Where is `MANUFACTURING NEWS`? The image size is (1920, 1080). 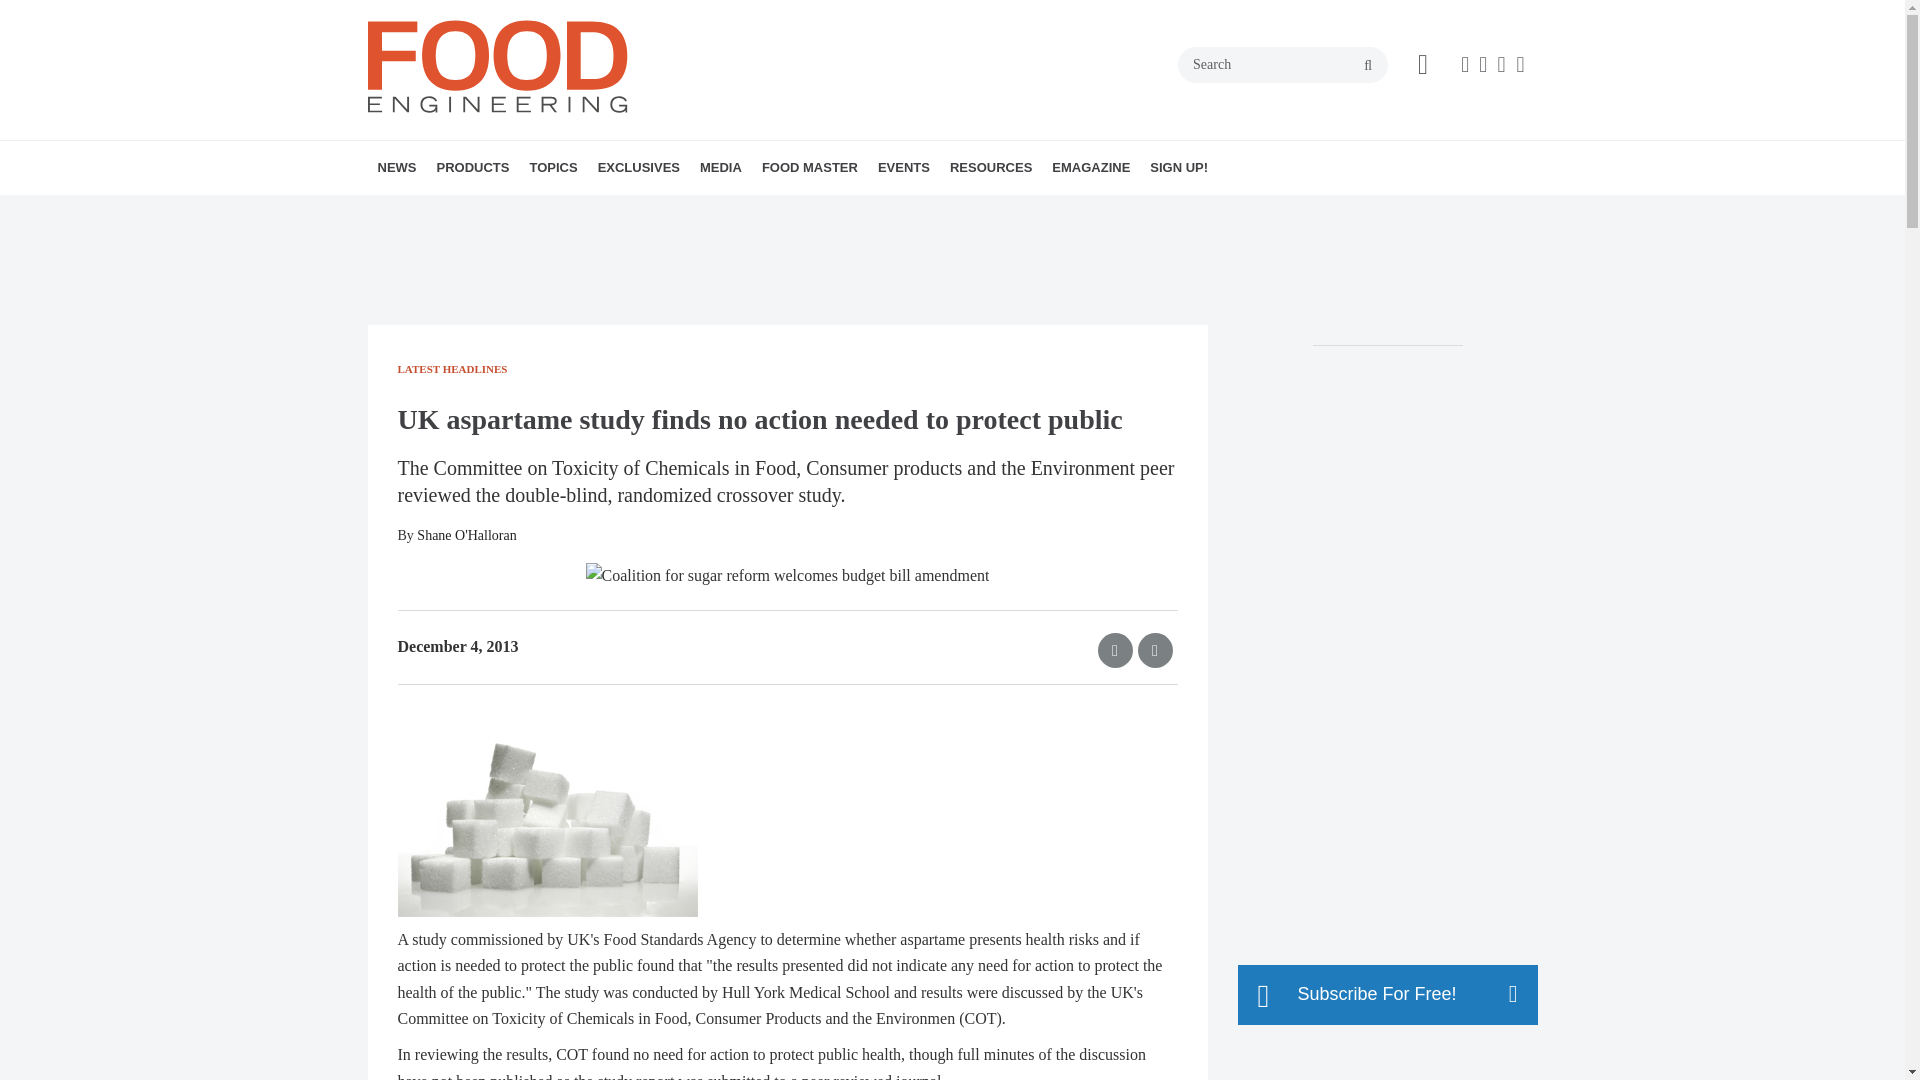
MANUFACTURING NEWS is located at coordinates (502, 211).